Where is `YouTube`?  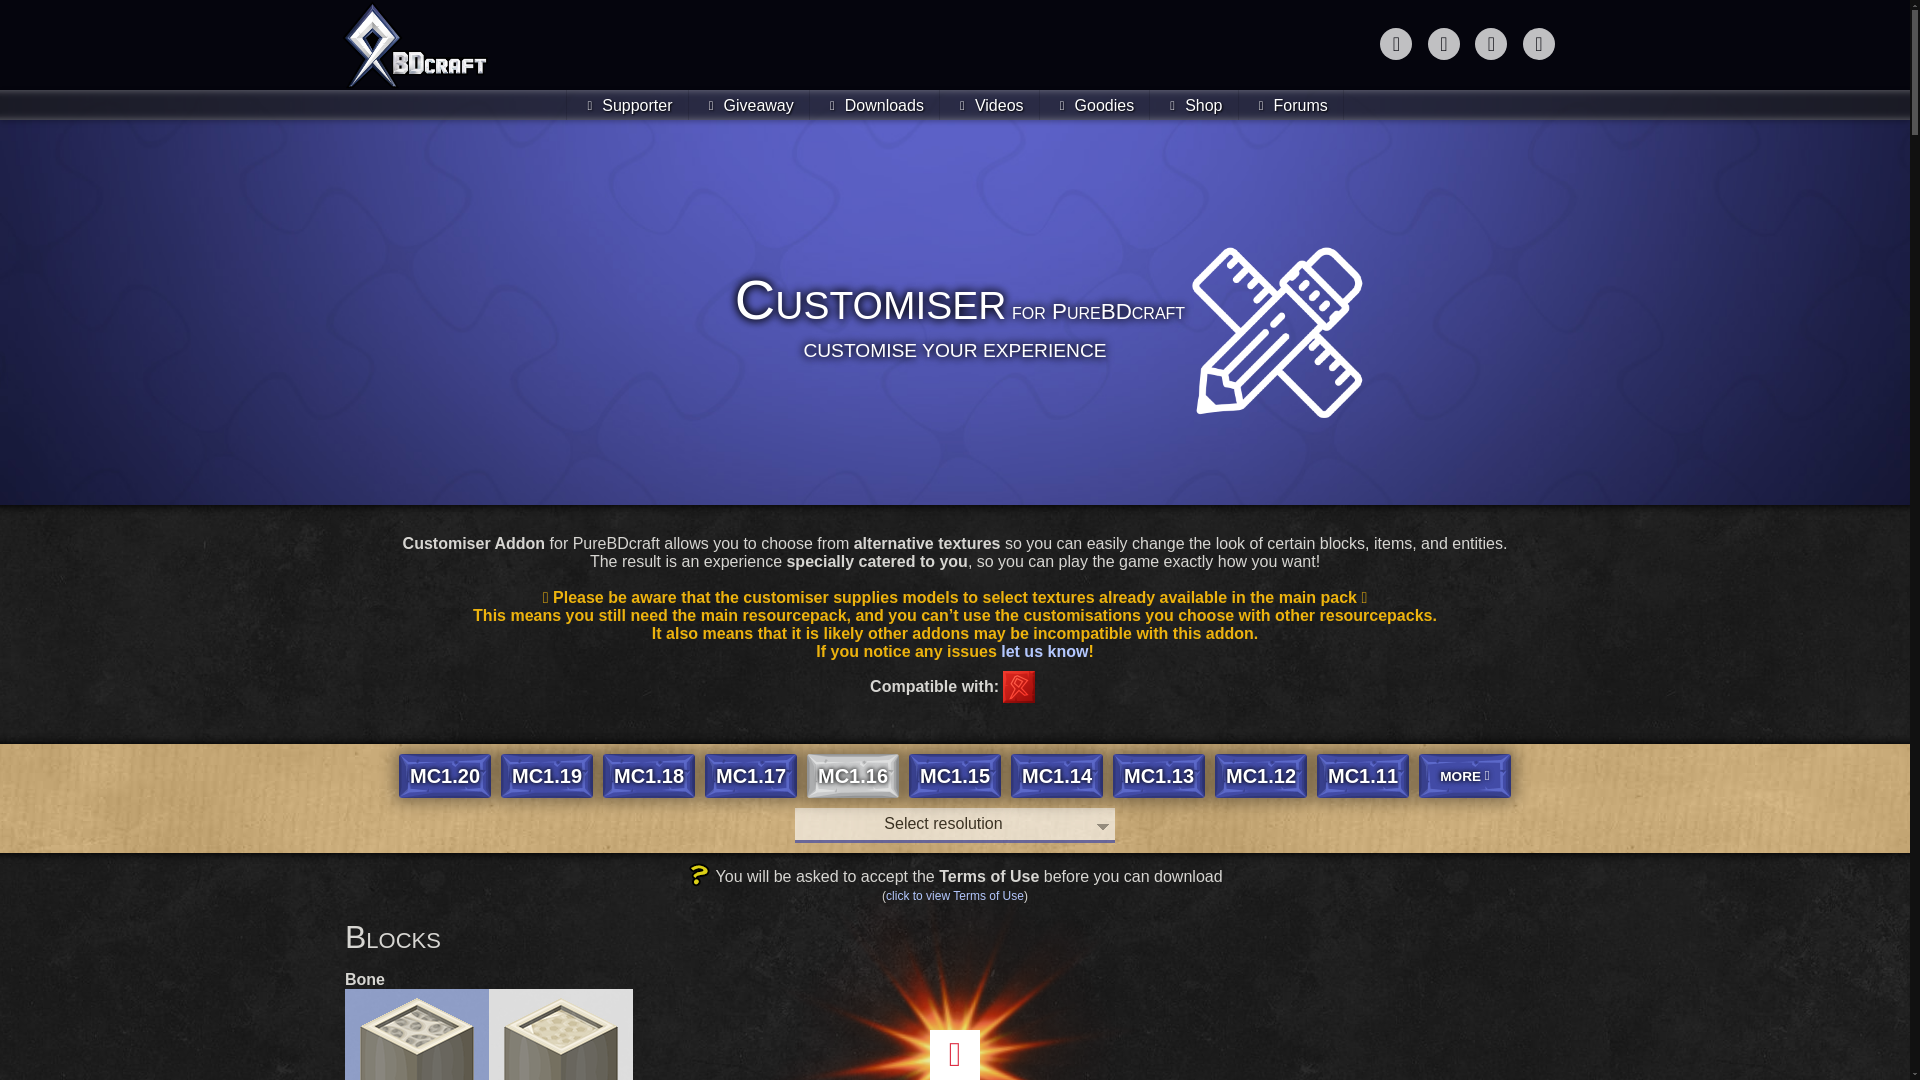
YouTube is located at coordinates (1490, 44).